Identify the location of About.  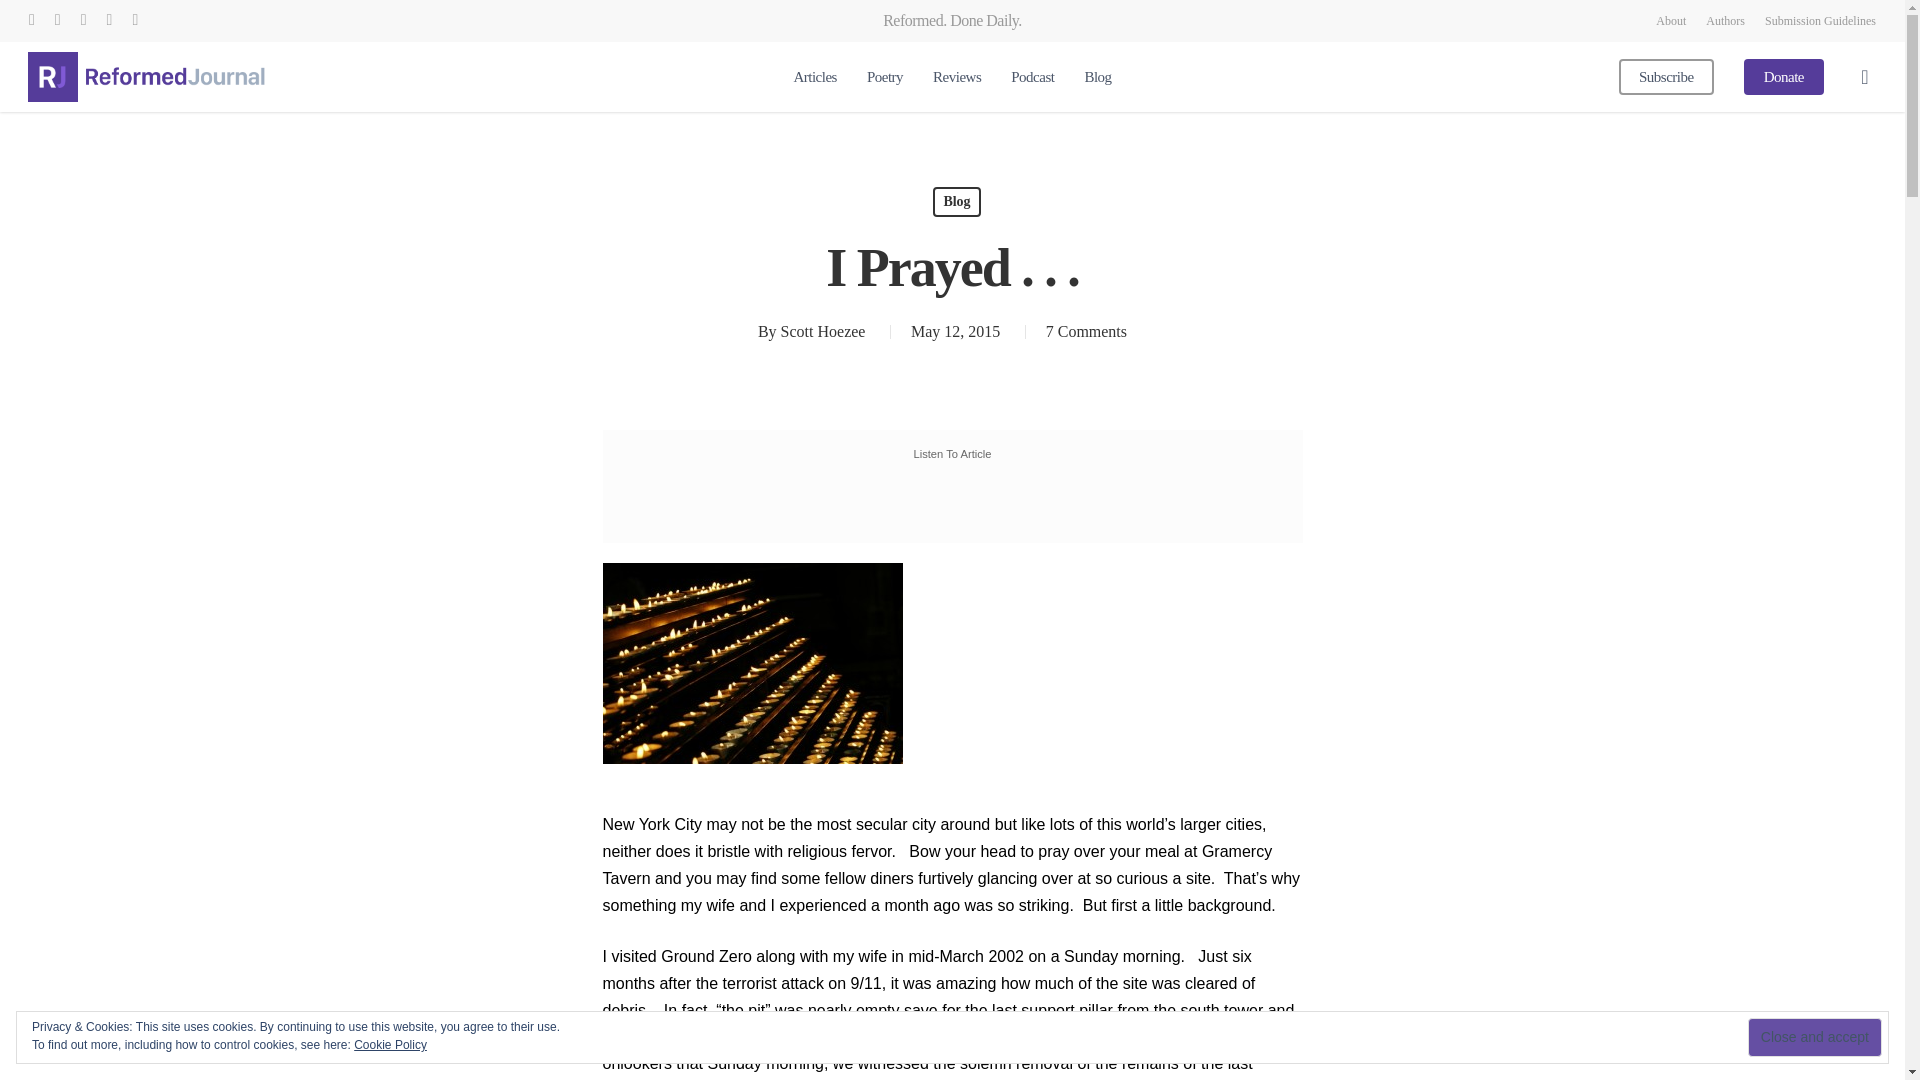
(1670, 20).